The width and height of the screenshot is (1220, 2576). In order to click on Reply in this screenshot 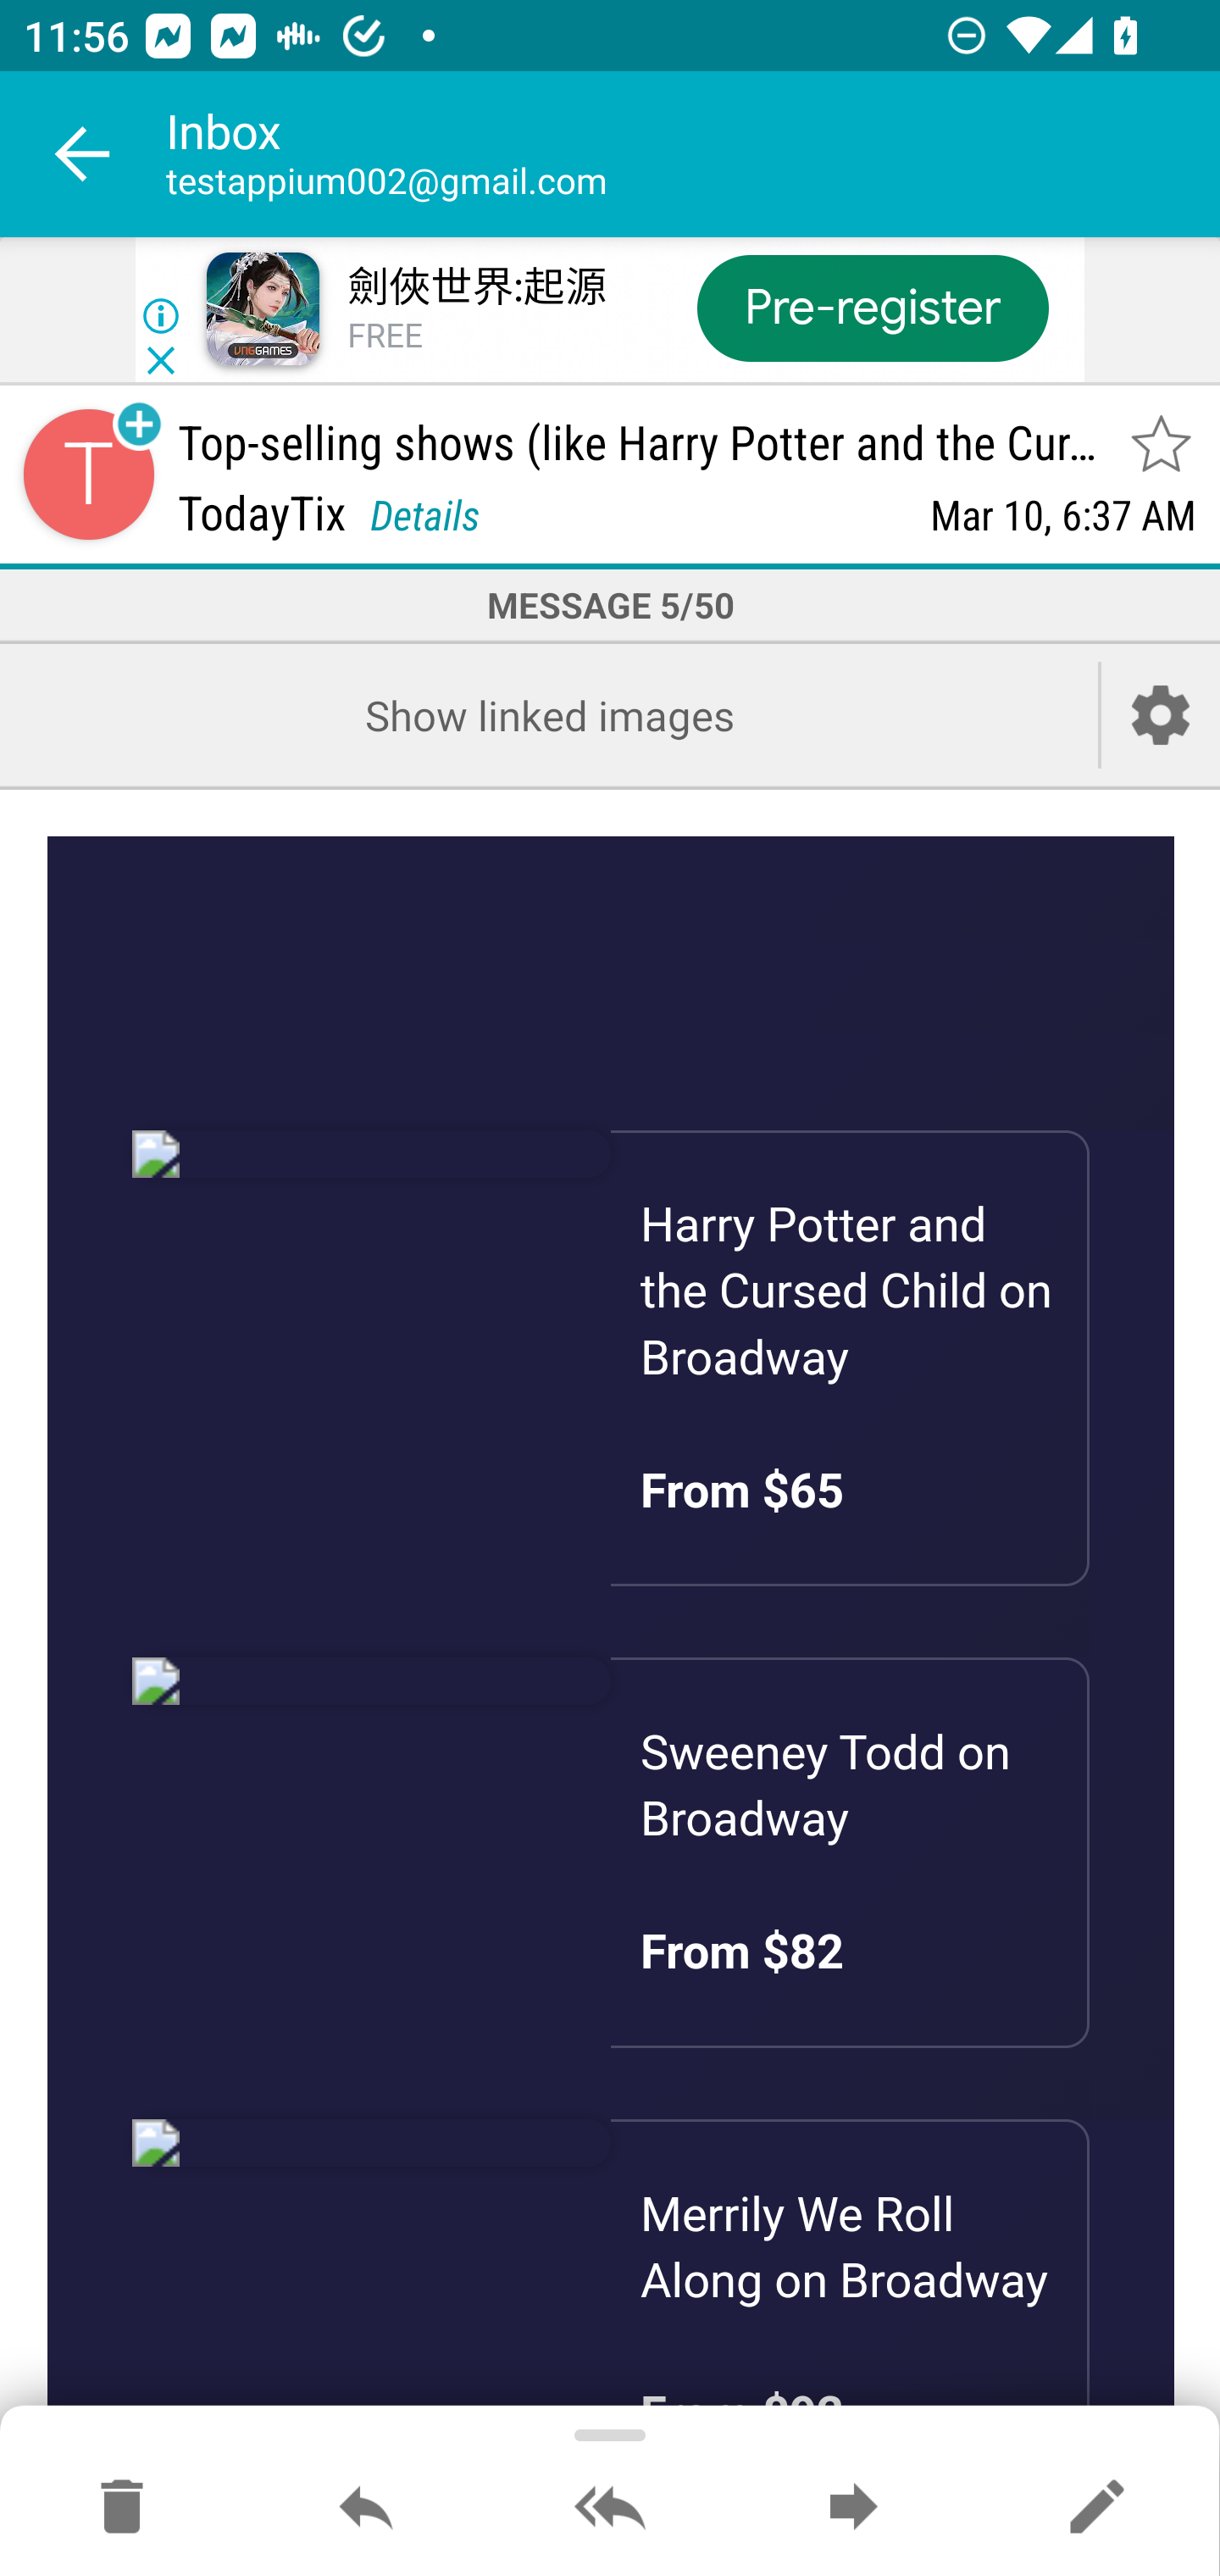, I will do `click(366, 2508)`.